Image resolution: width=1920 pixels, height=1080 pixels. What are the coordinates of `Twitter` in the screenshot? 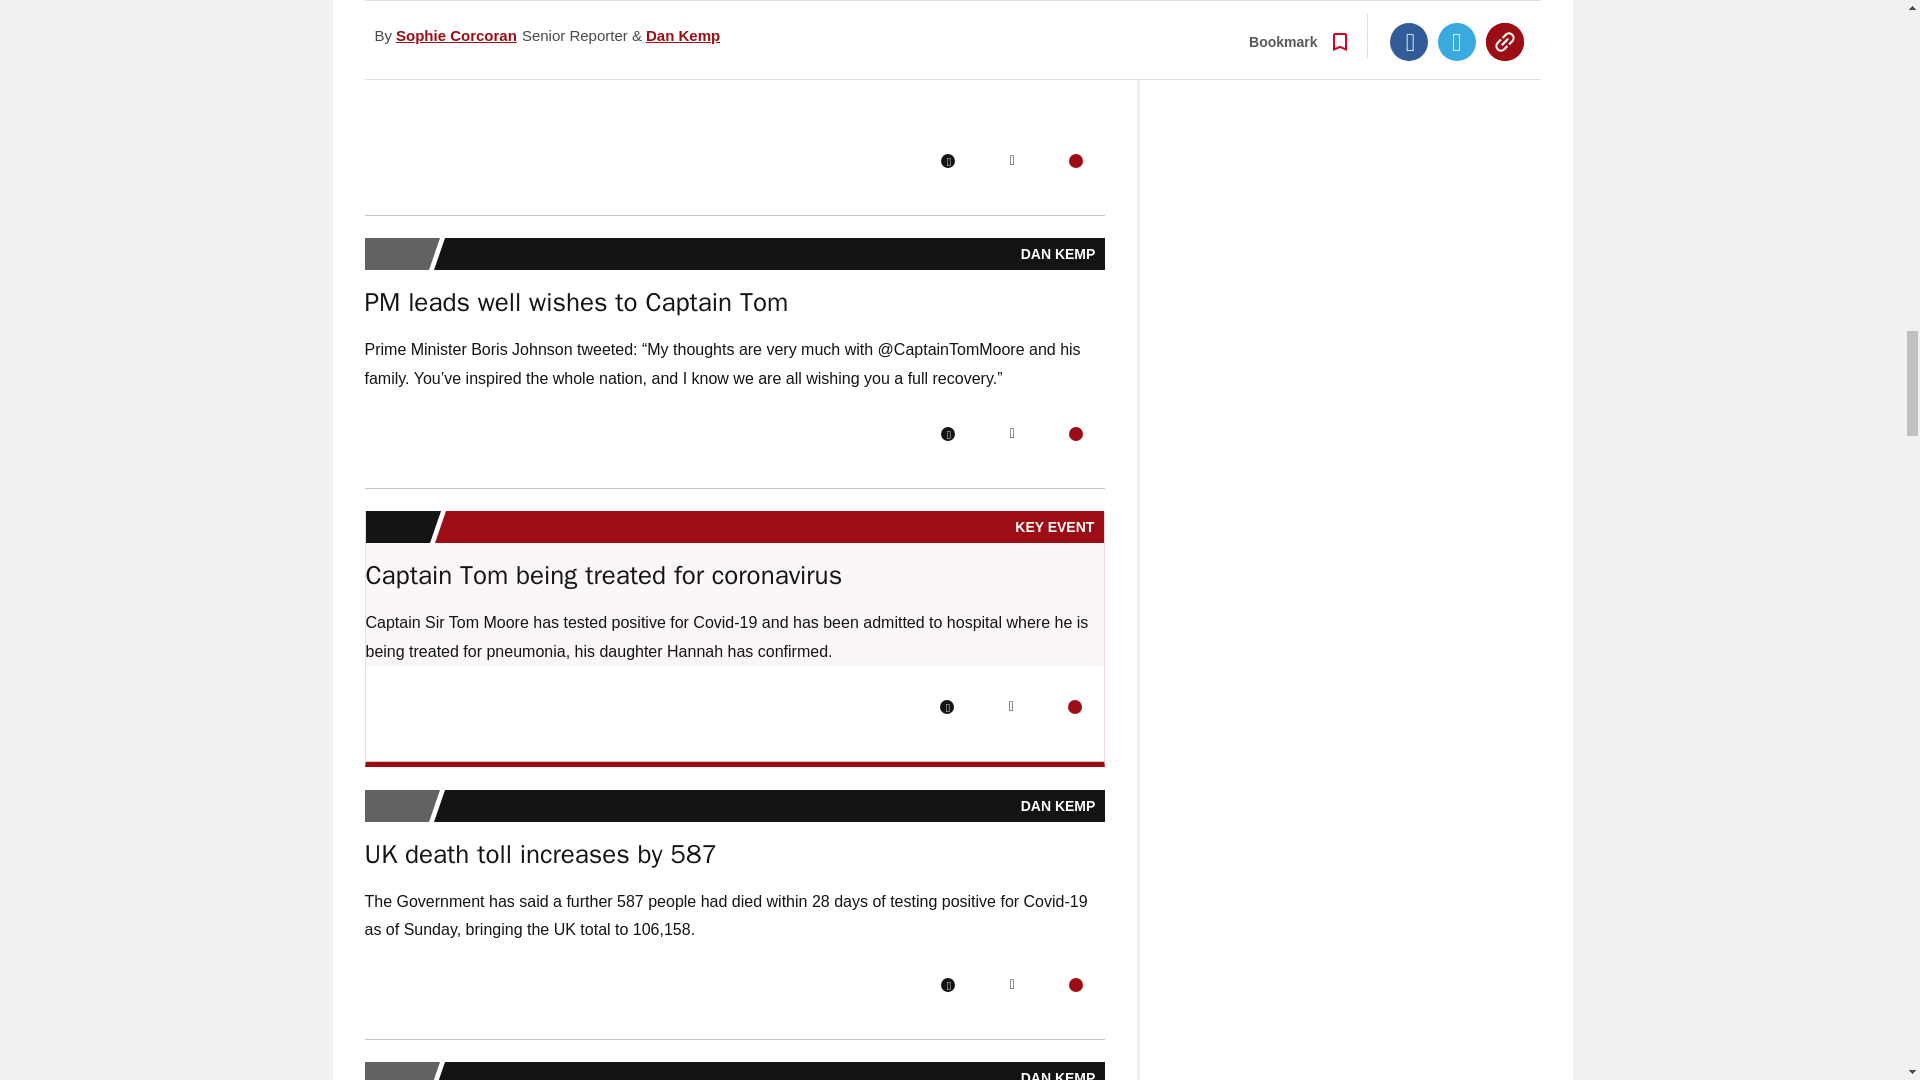 It's located at (1010, 706).